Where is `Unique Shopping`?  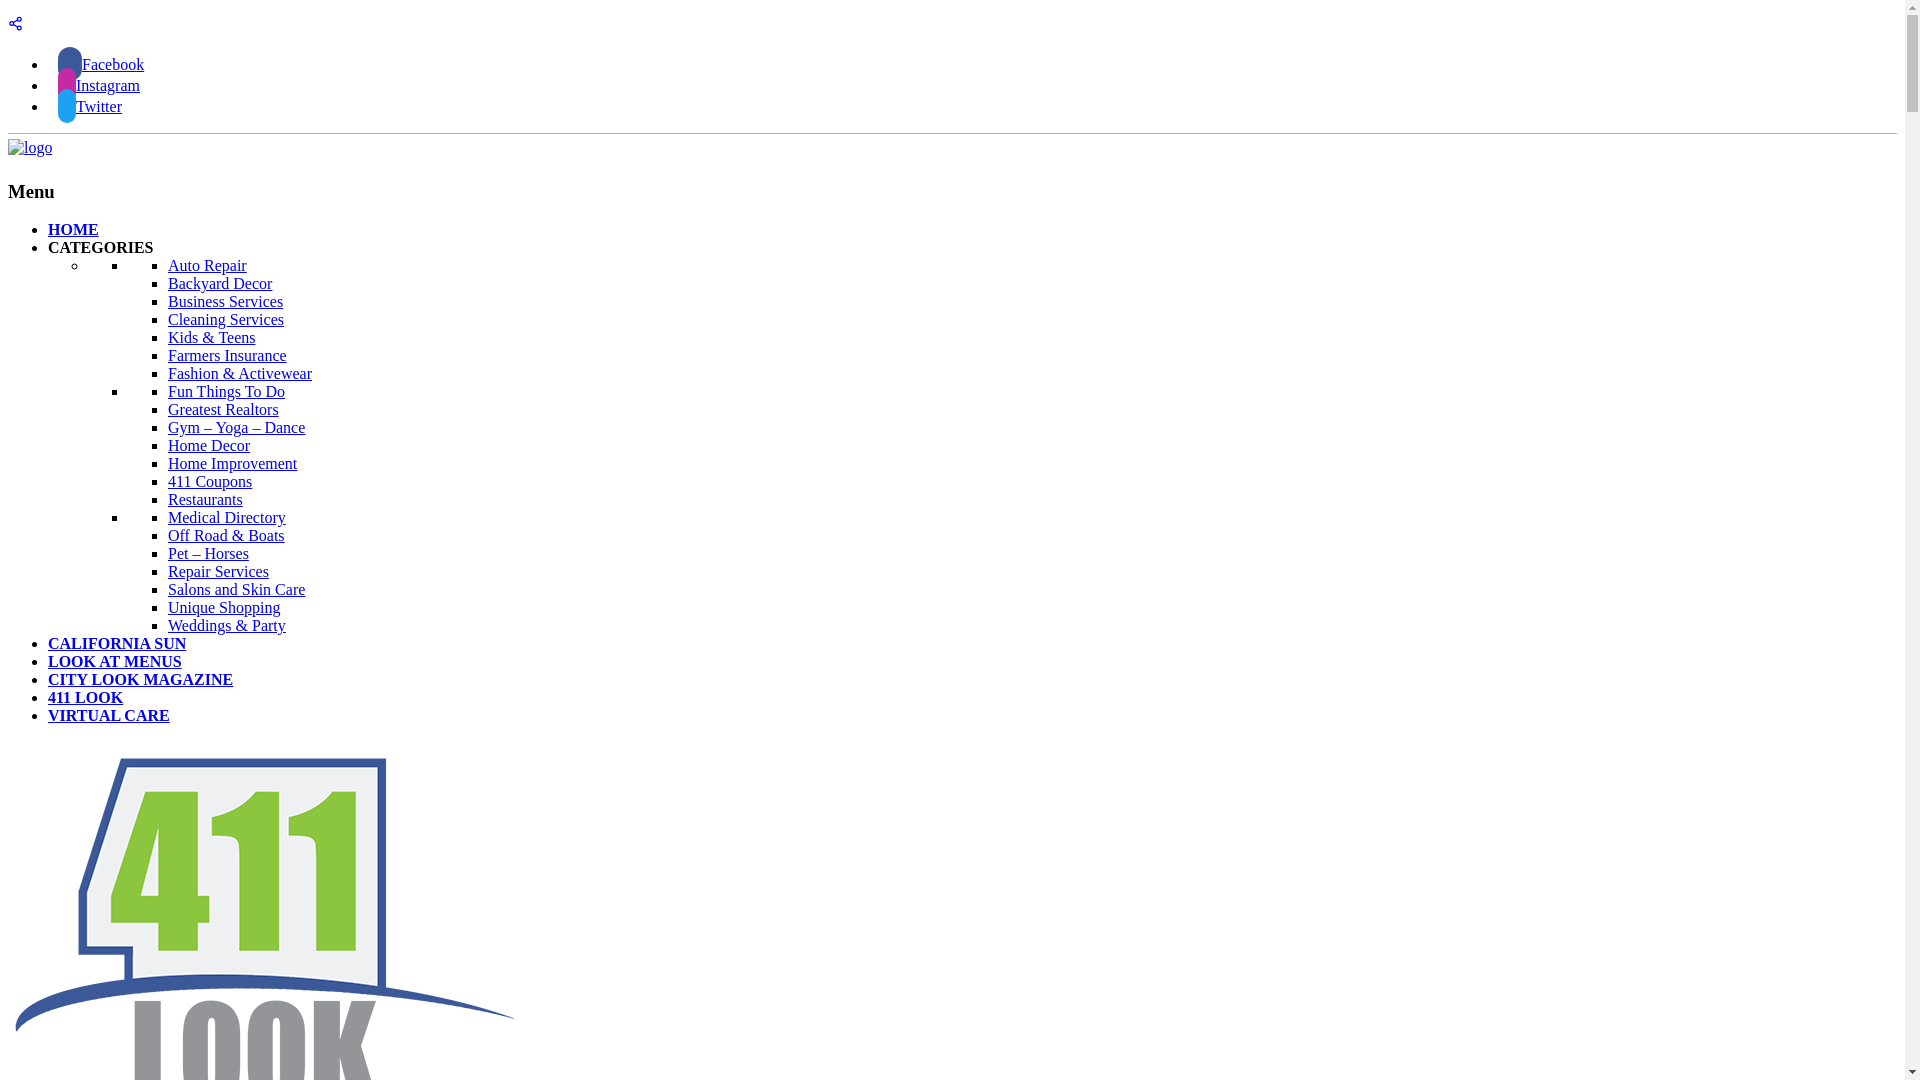 Unique Shopping is located at coordinates (224, 608).